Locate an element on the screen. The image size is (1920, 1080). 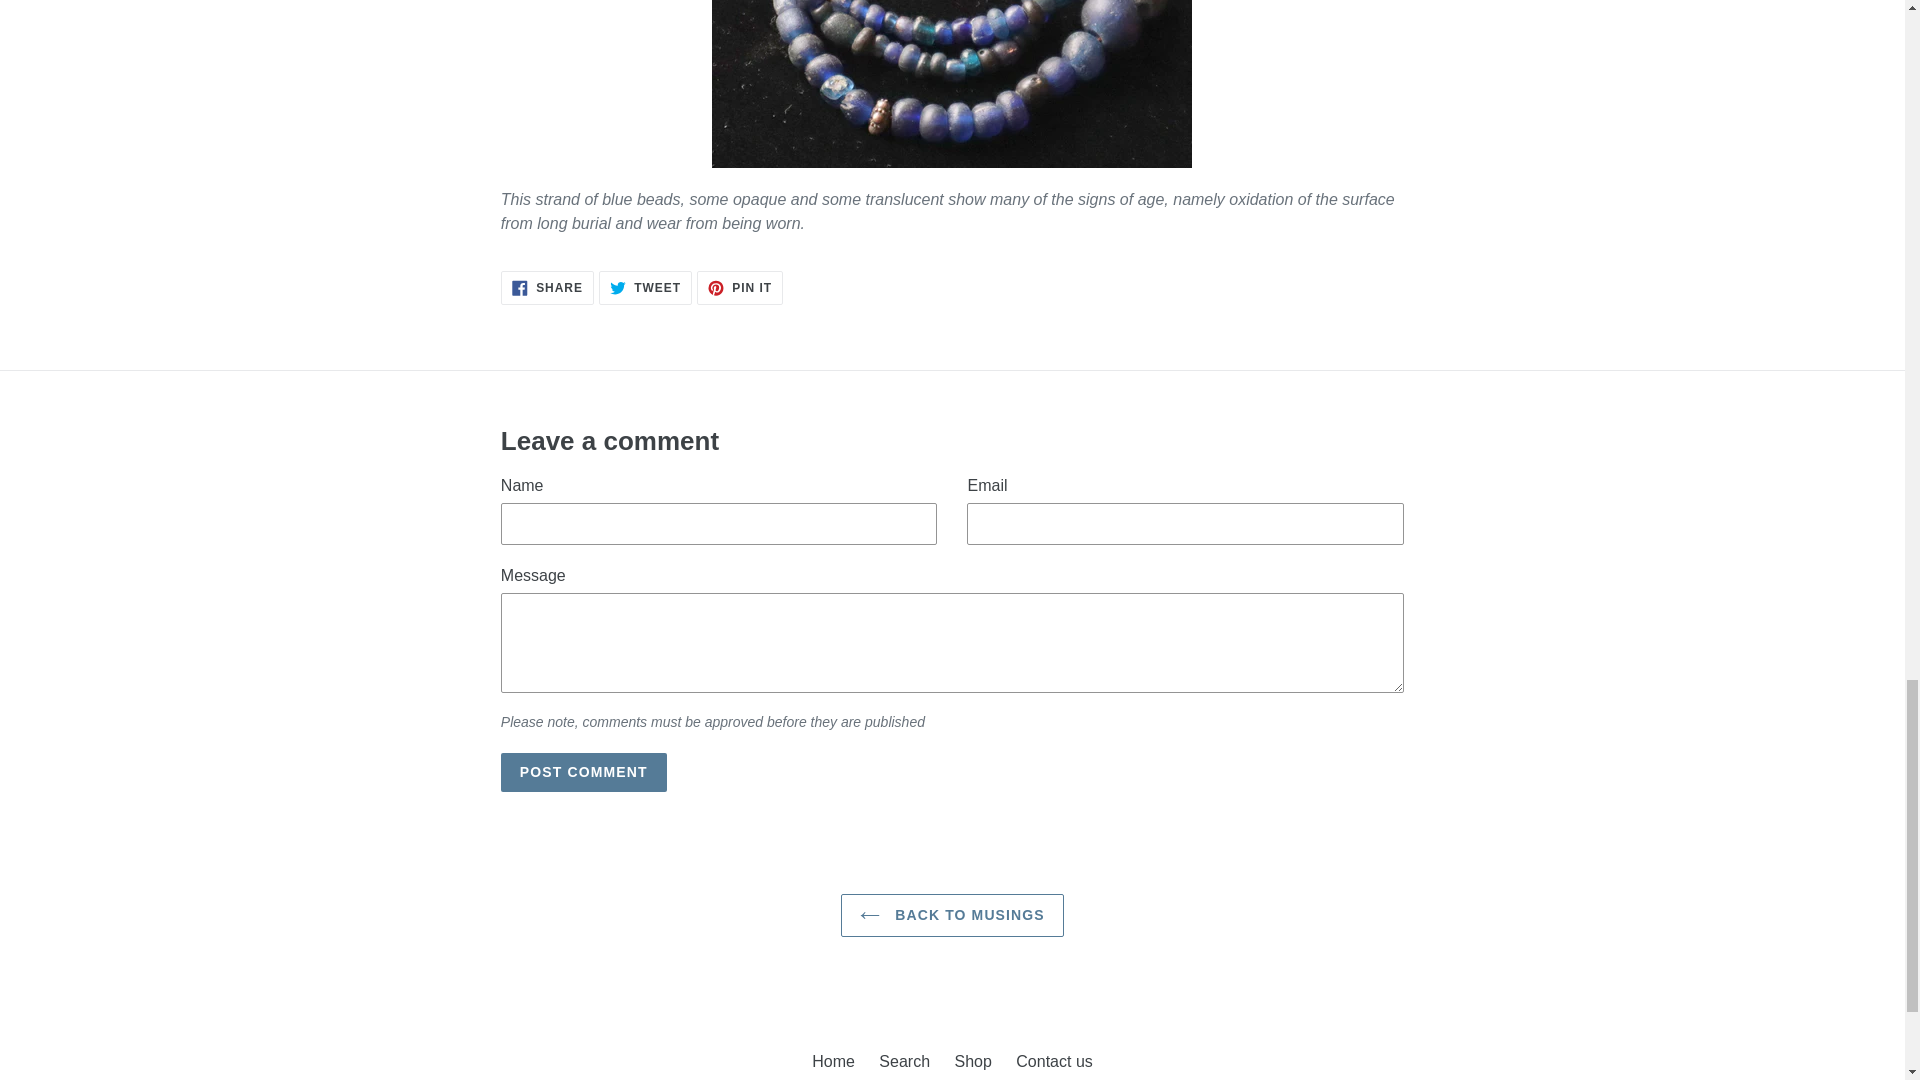
Search is located at coordinates (740, 288).